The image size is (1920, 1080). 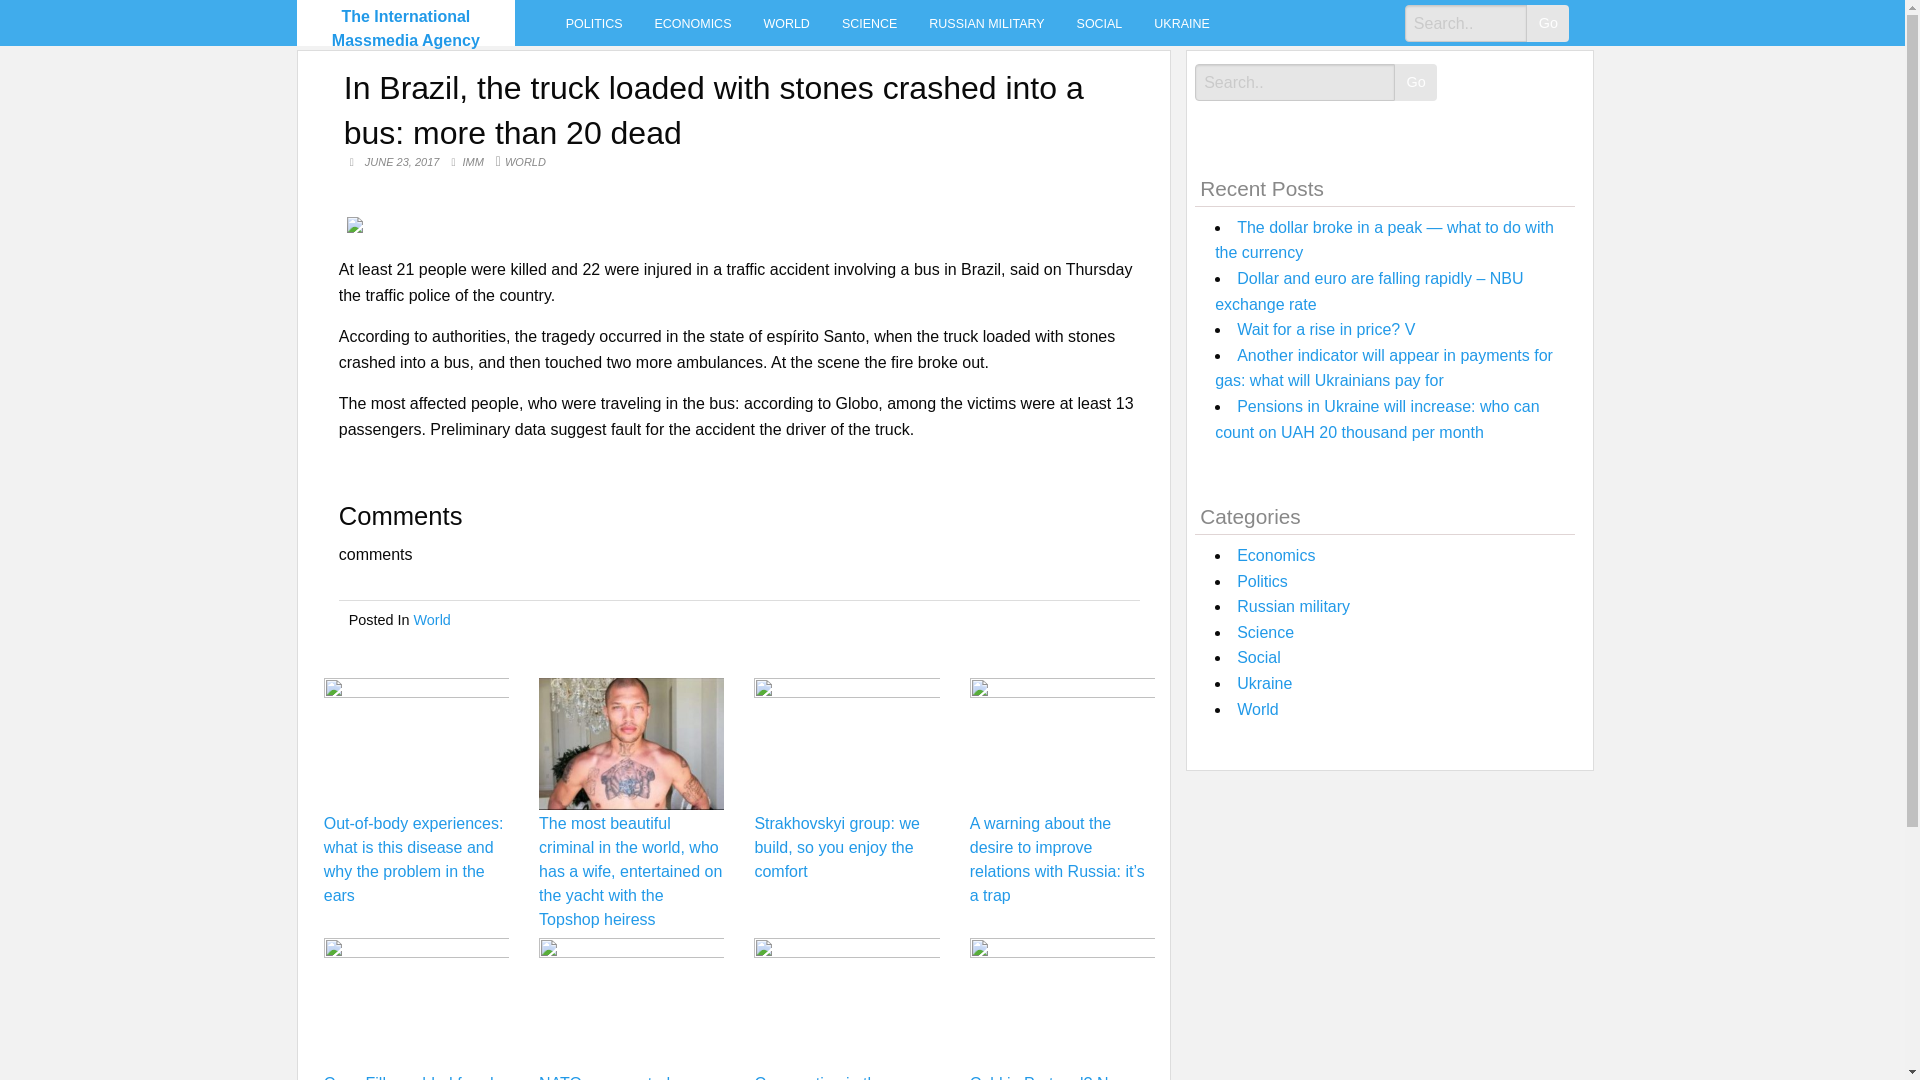 What do you see at coordinates (406, 28) in the screenshot?
I see `The International Massmedia Agency` at bounding box center [406, 28].